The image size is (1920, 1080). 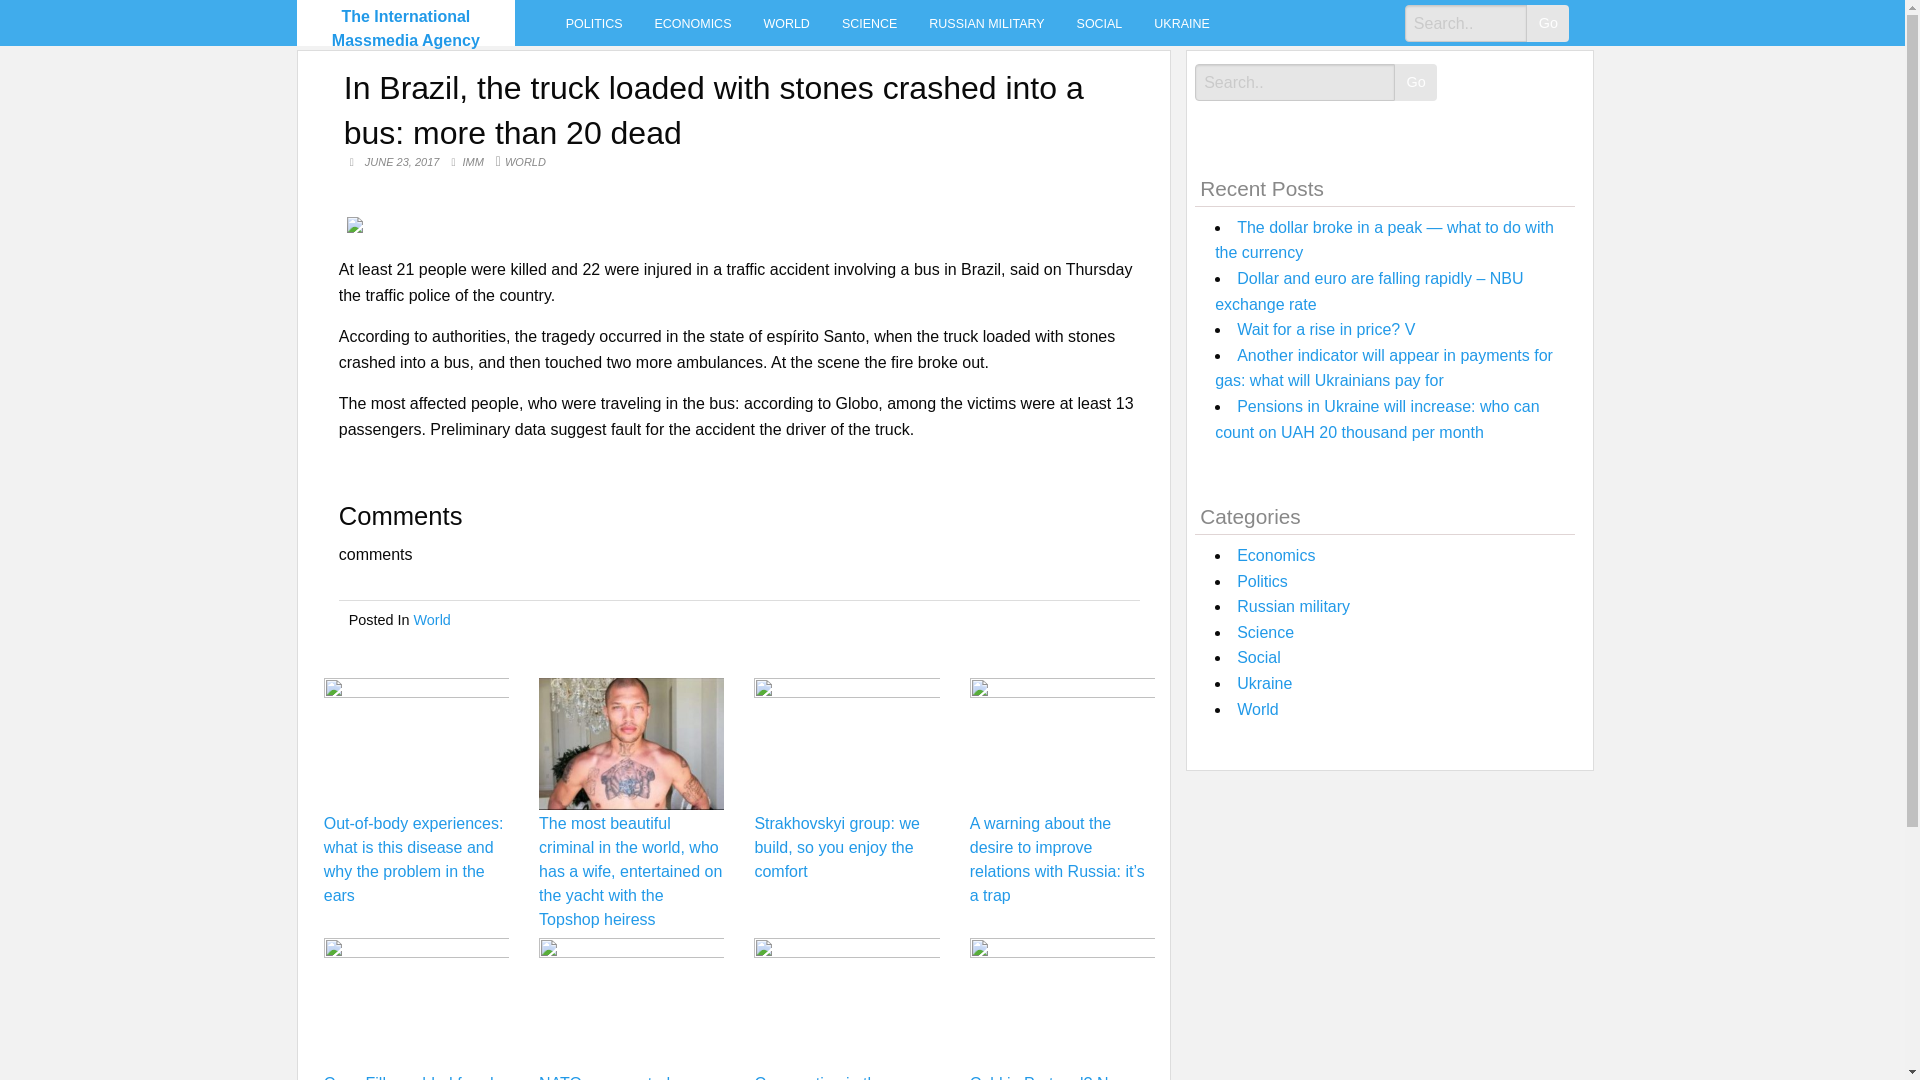 What do you see at coordinates (406, 28) in the screenshot?
I see `The International Massmedia Agency` at bounding box center [406, 28].